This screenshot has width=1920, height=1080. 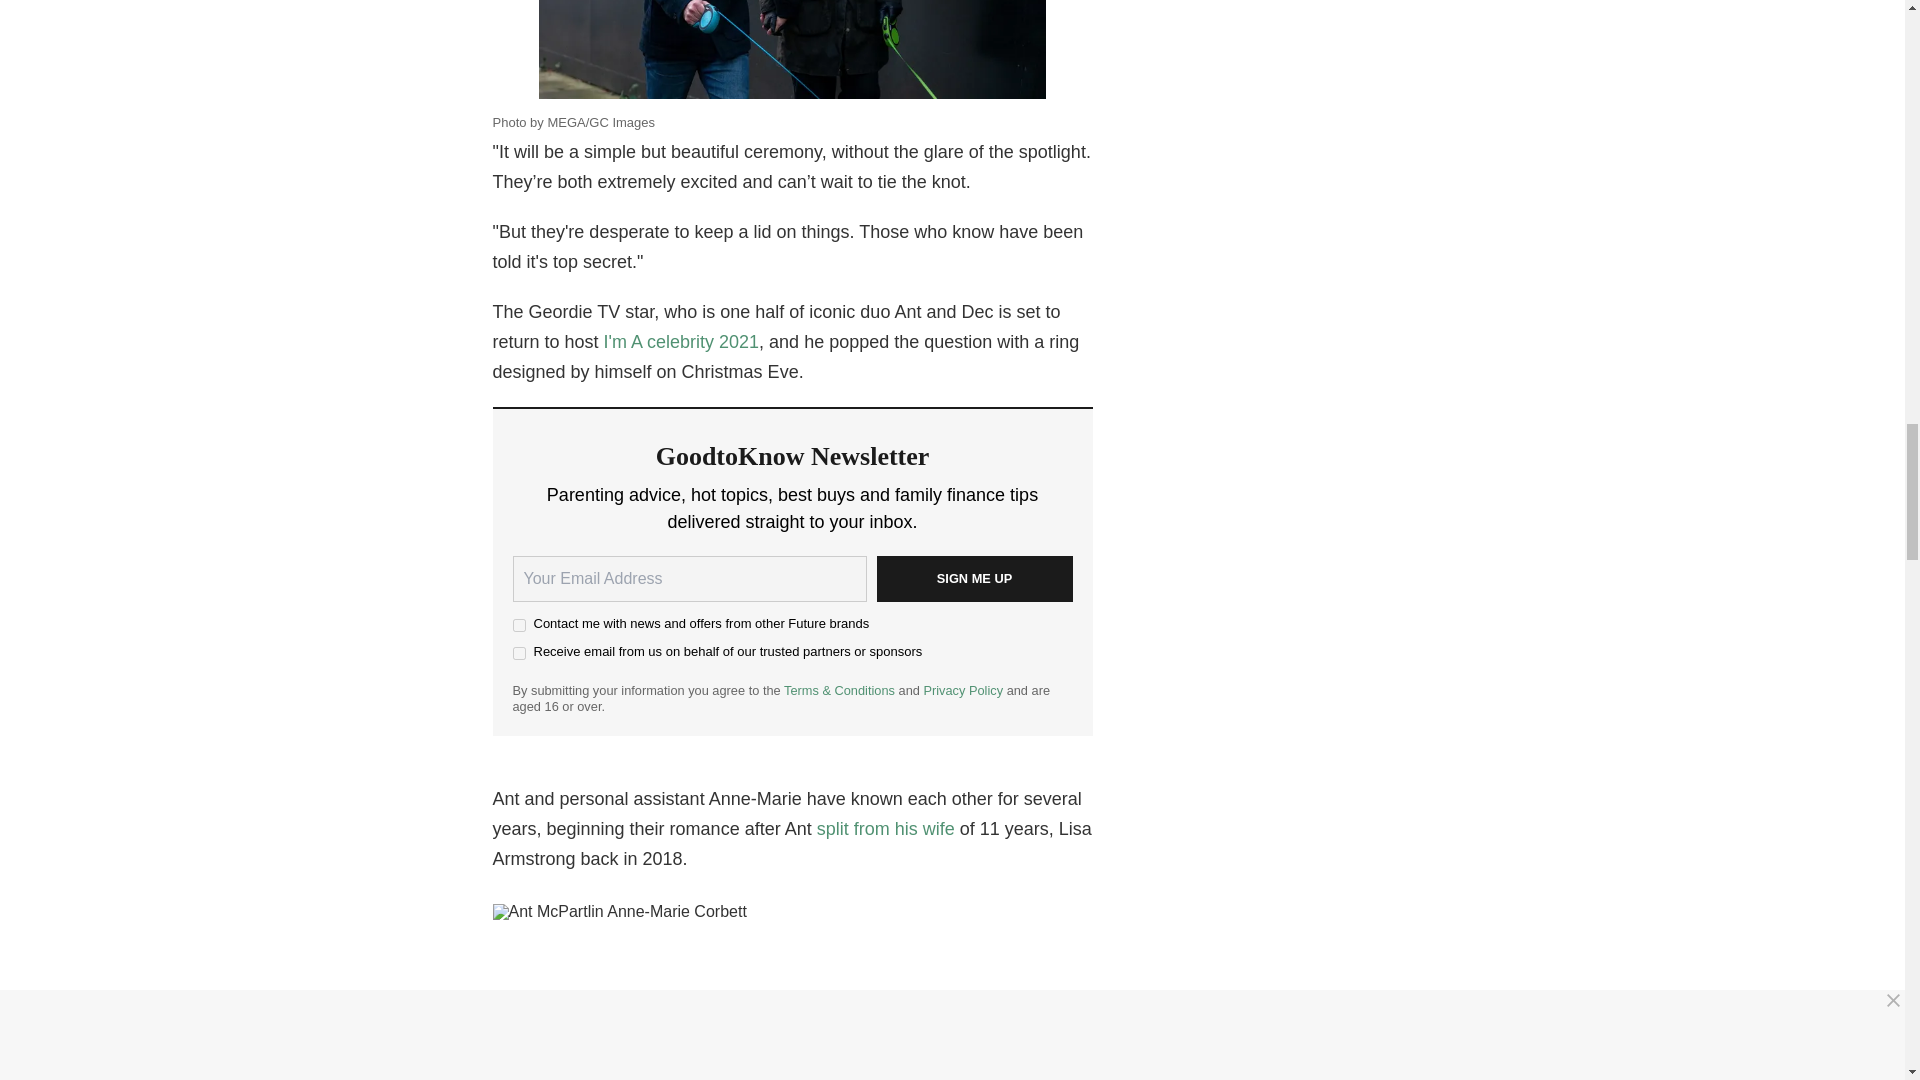 I want to click on on, so click(x=518, y=624).